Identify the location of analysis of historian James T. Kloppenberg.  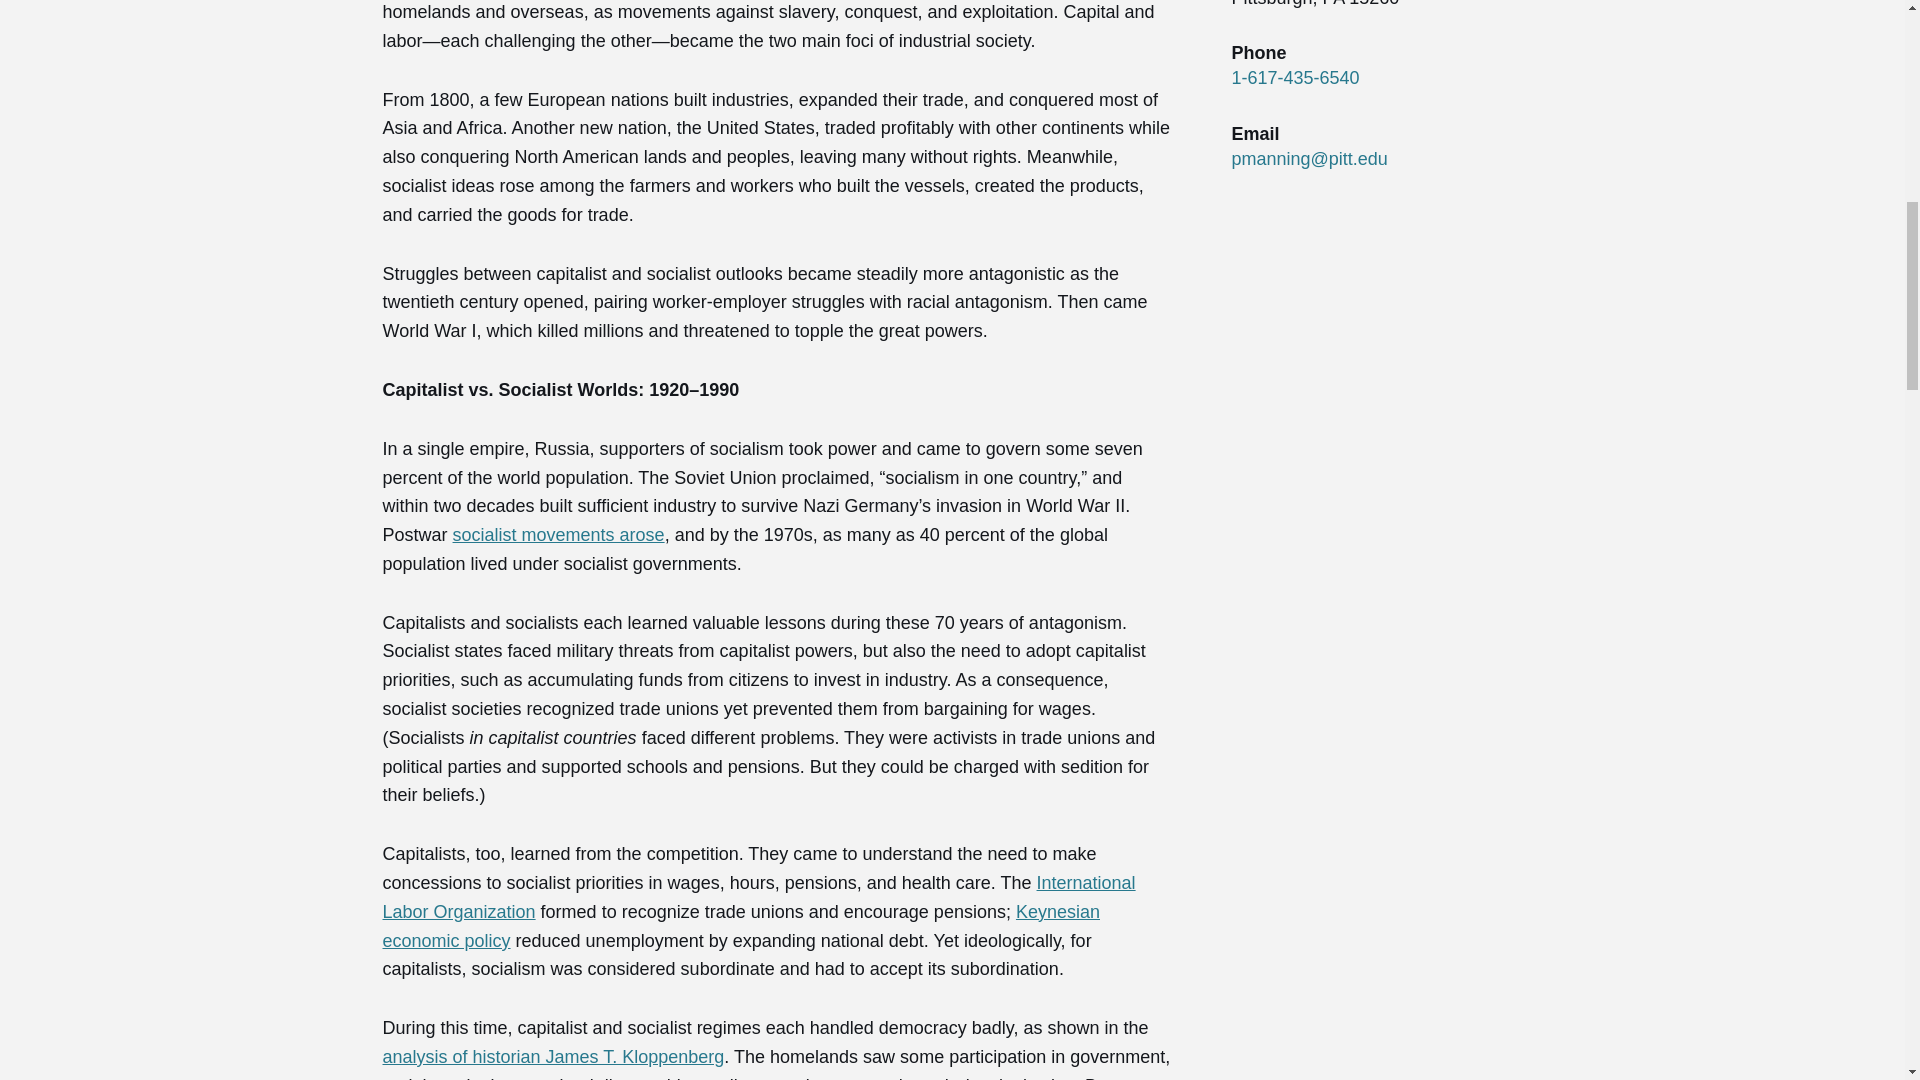
(552, 1056).